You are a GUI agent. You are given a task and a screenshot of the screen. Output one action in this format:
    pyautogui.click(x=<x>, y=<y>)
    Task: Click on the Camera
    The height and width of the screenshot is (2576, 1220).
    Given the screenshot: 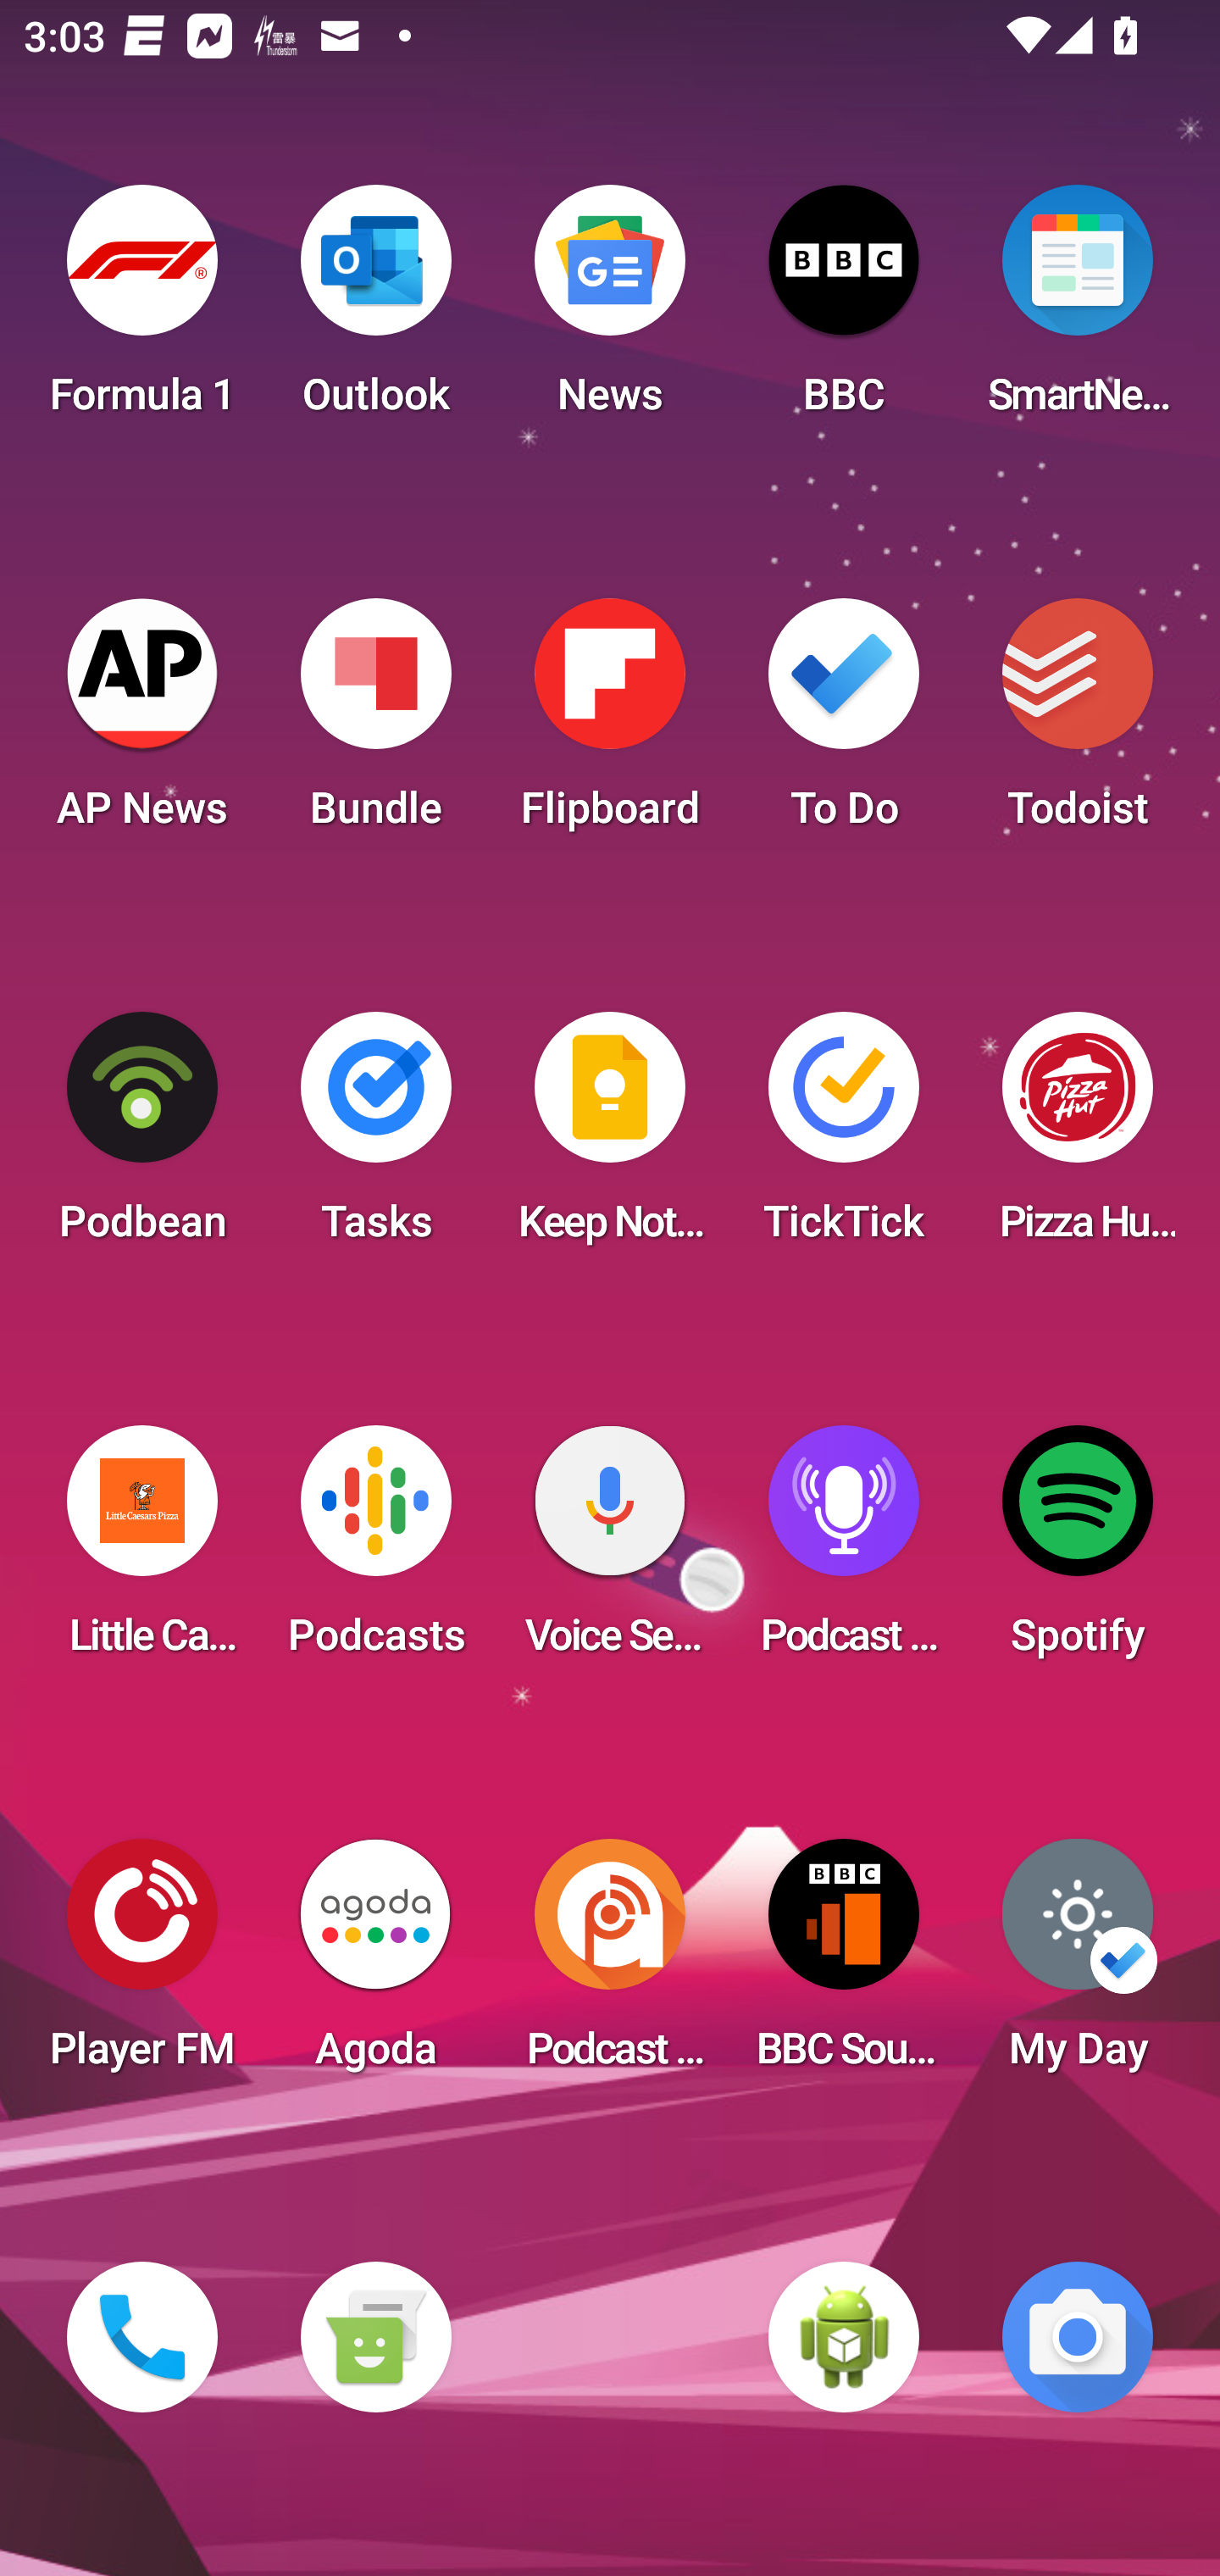 What is the action you would take?
    pyautogui.click(x=1078, y=2337)
    